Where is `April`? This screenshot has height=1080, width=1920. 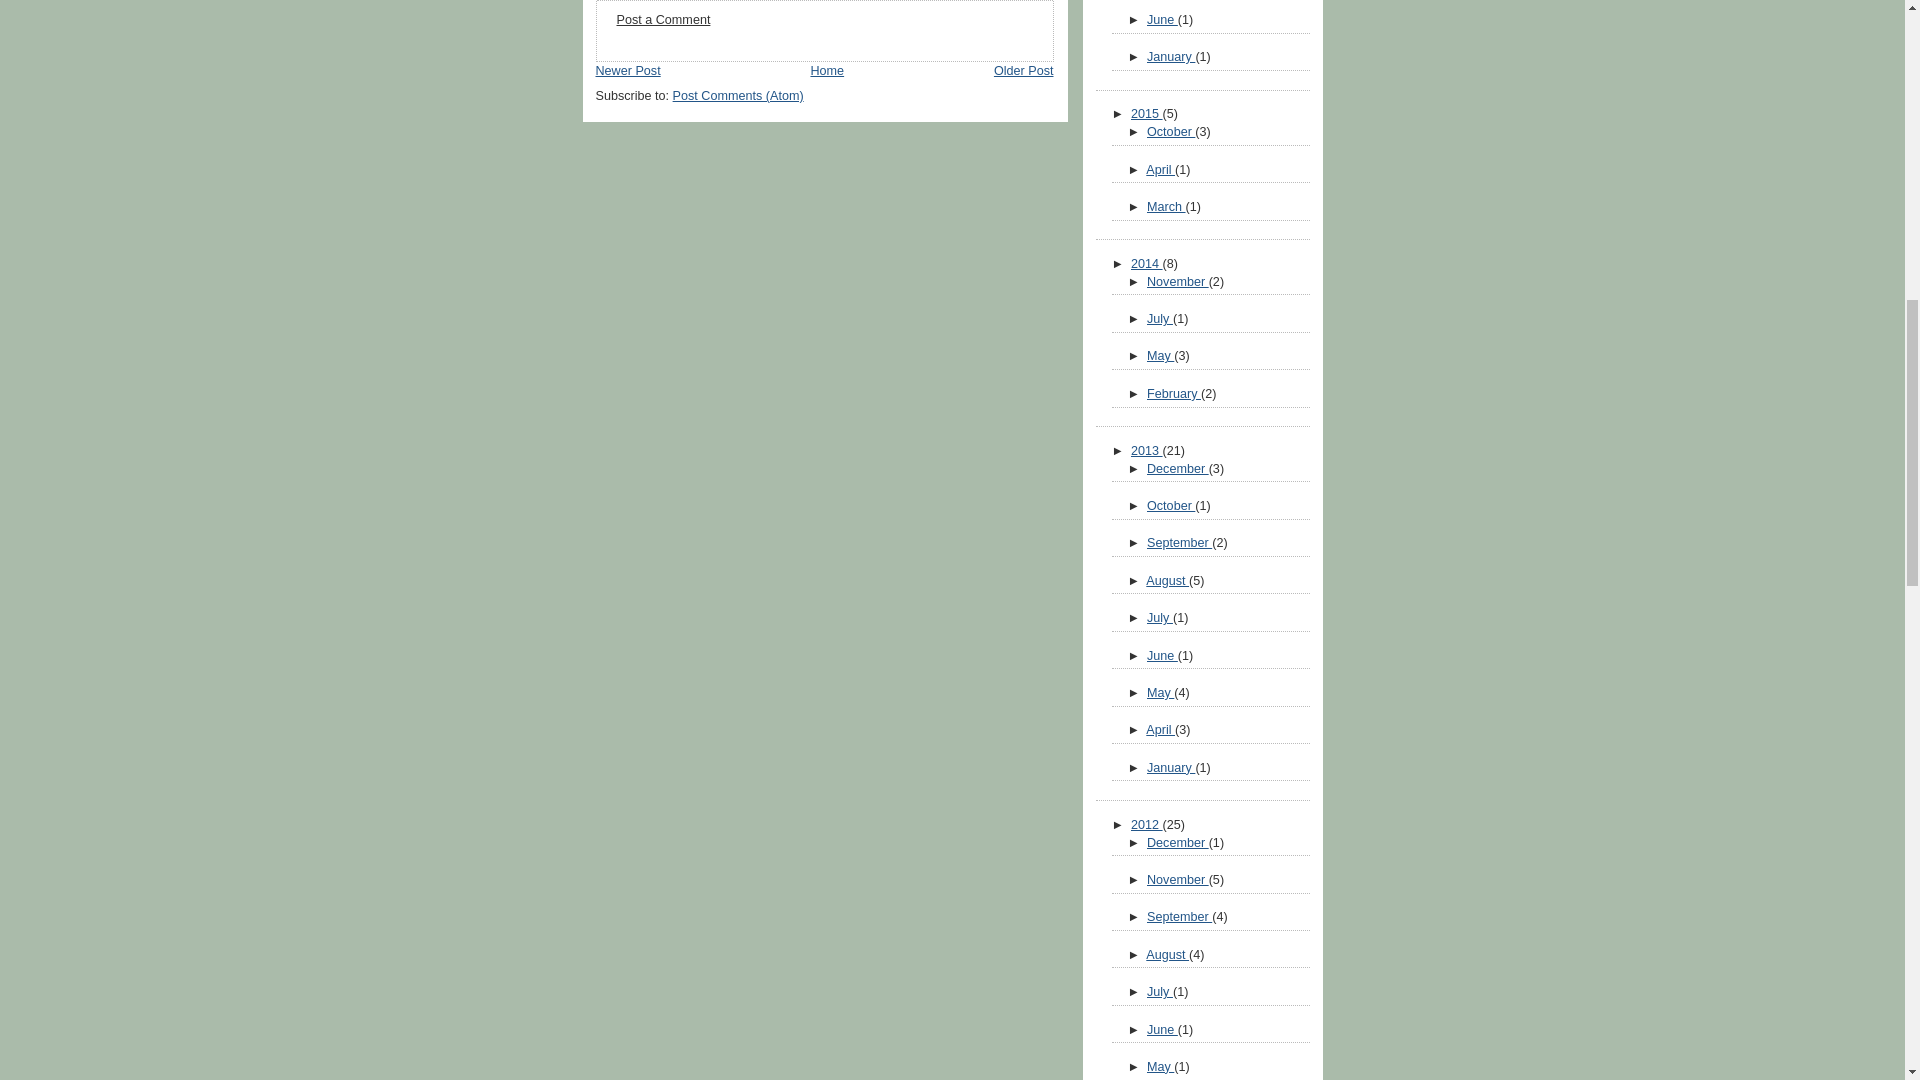
April is located at coordinates (1160, 170).